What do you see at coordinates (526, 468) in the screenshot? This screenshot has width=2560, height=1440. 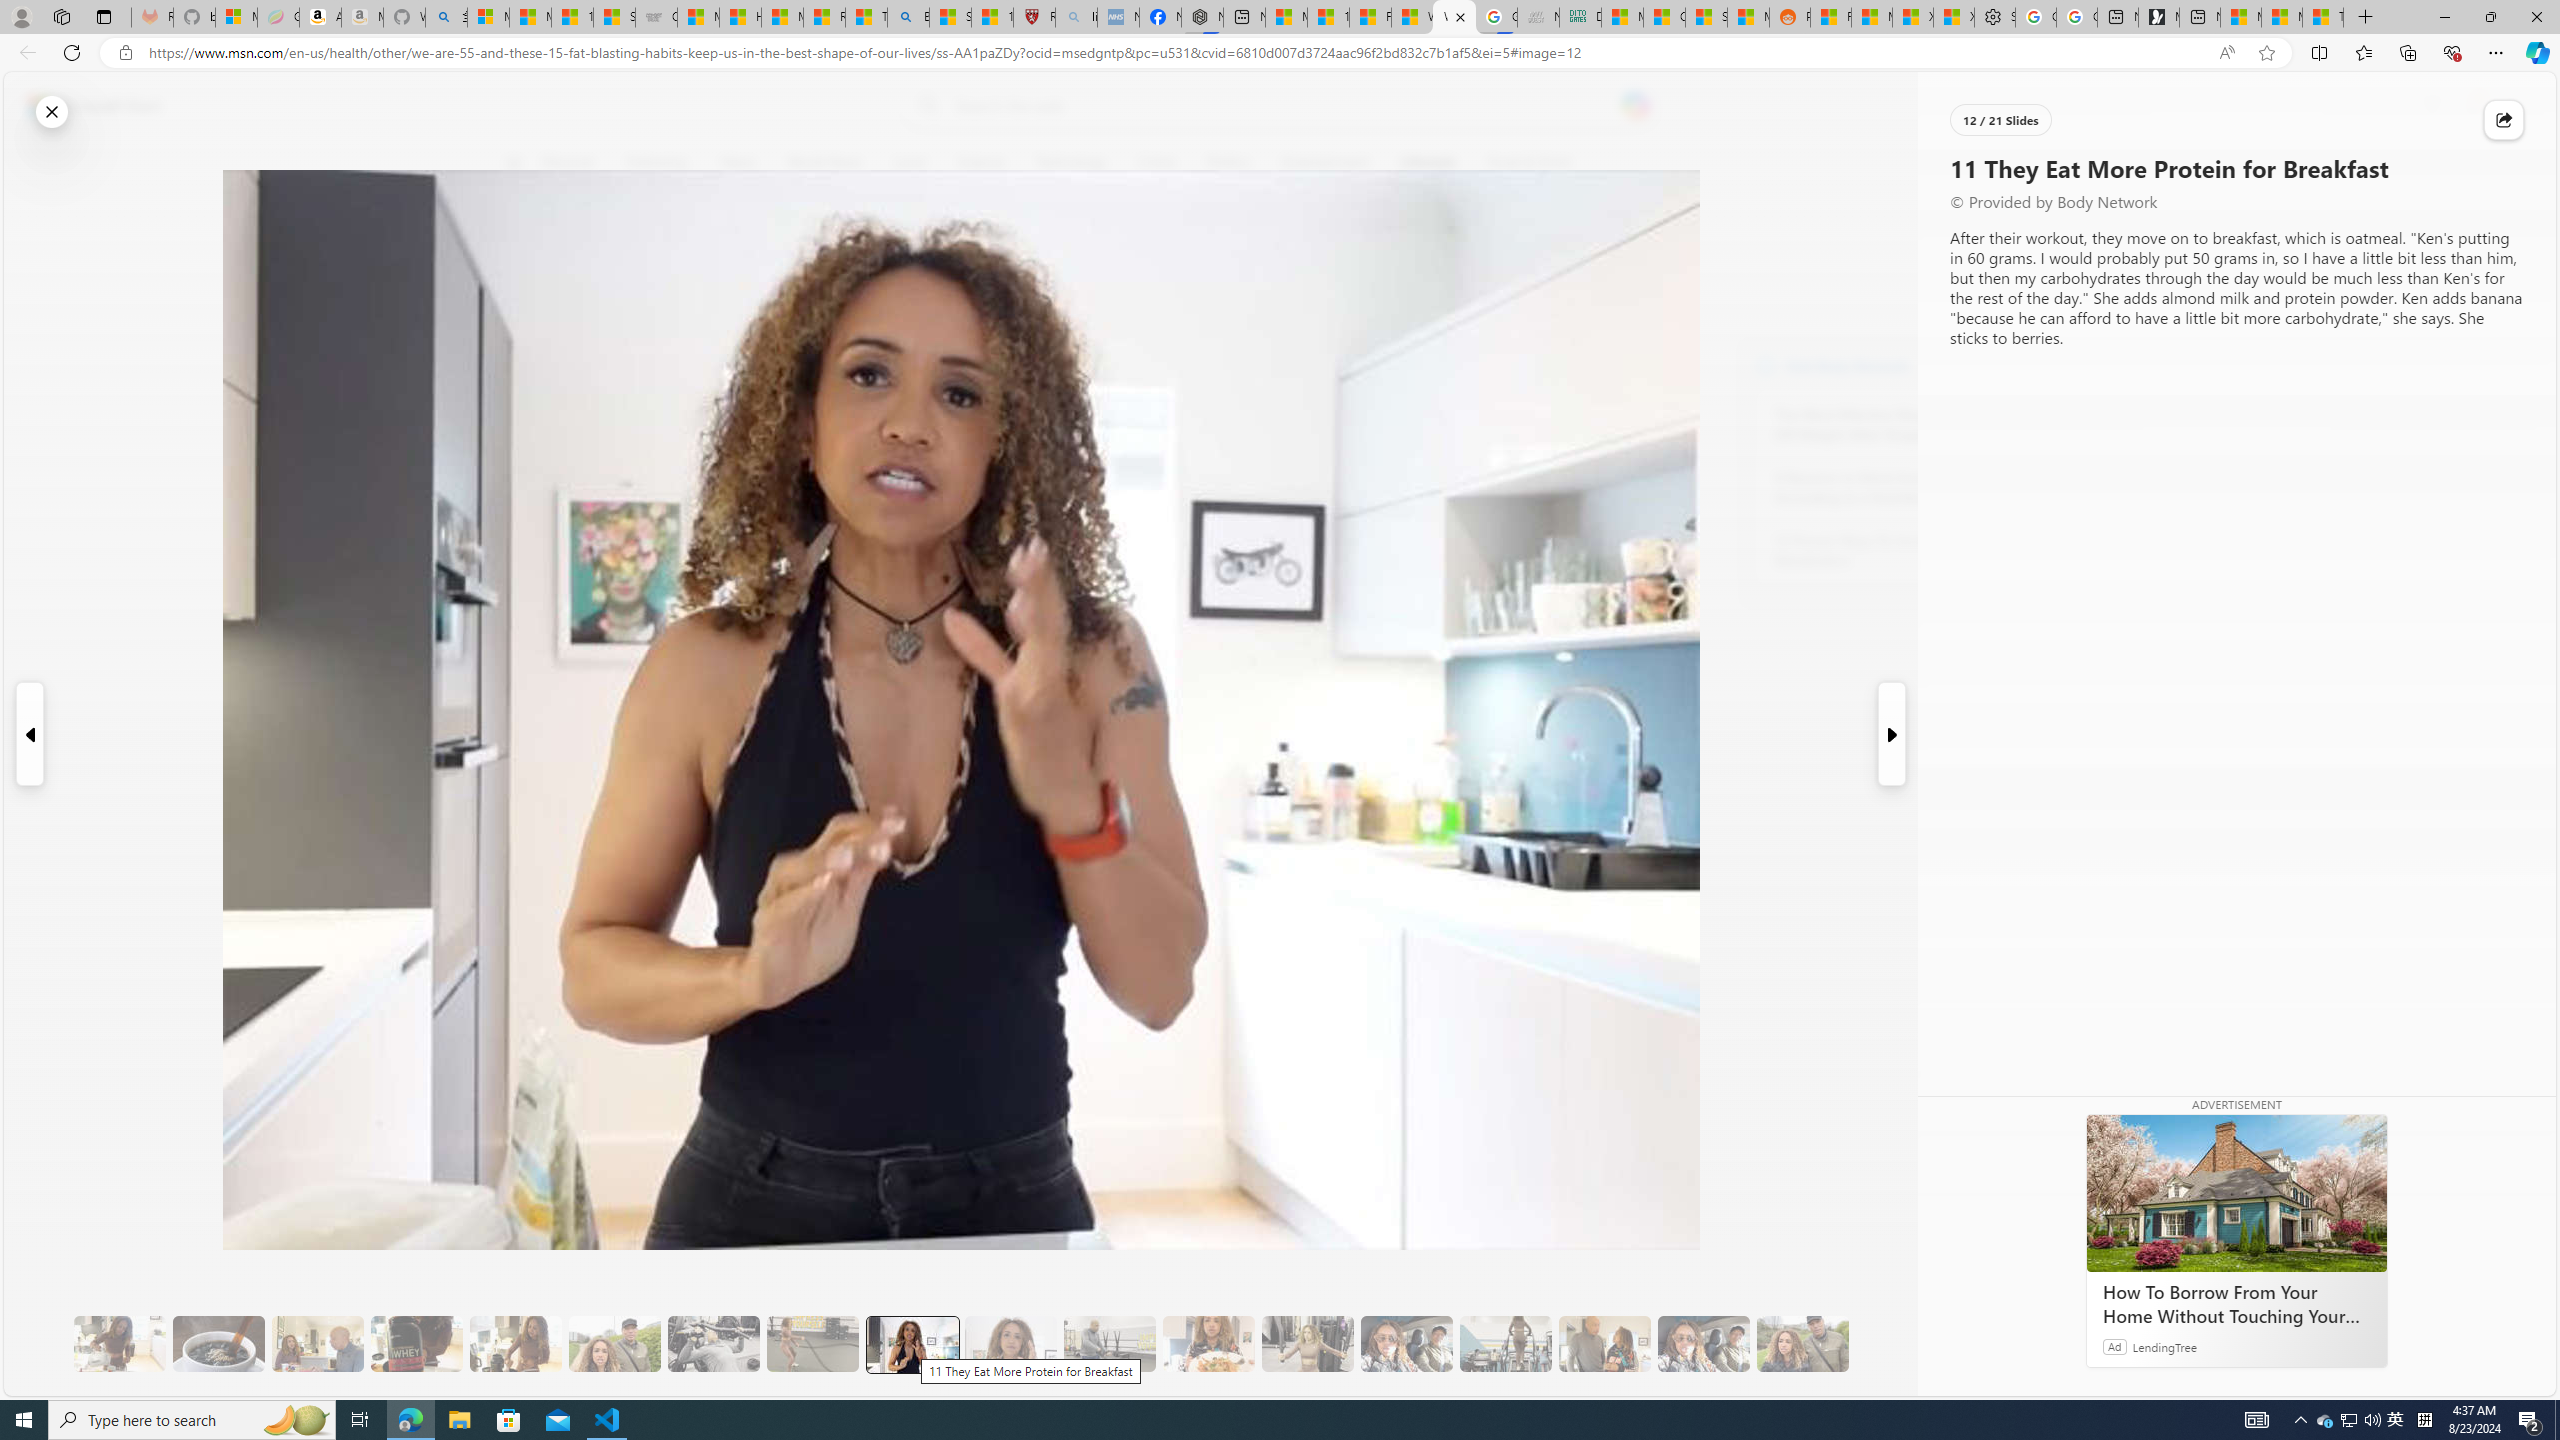 I see `Class: at-item` at bounding box center [526, 468].